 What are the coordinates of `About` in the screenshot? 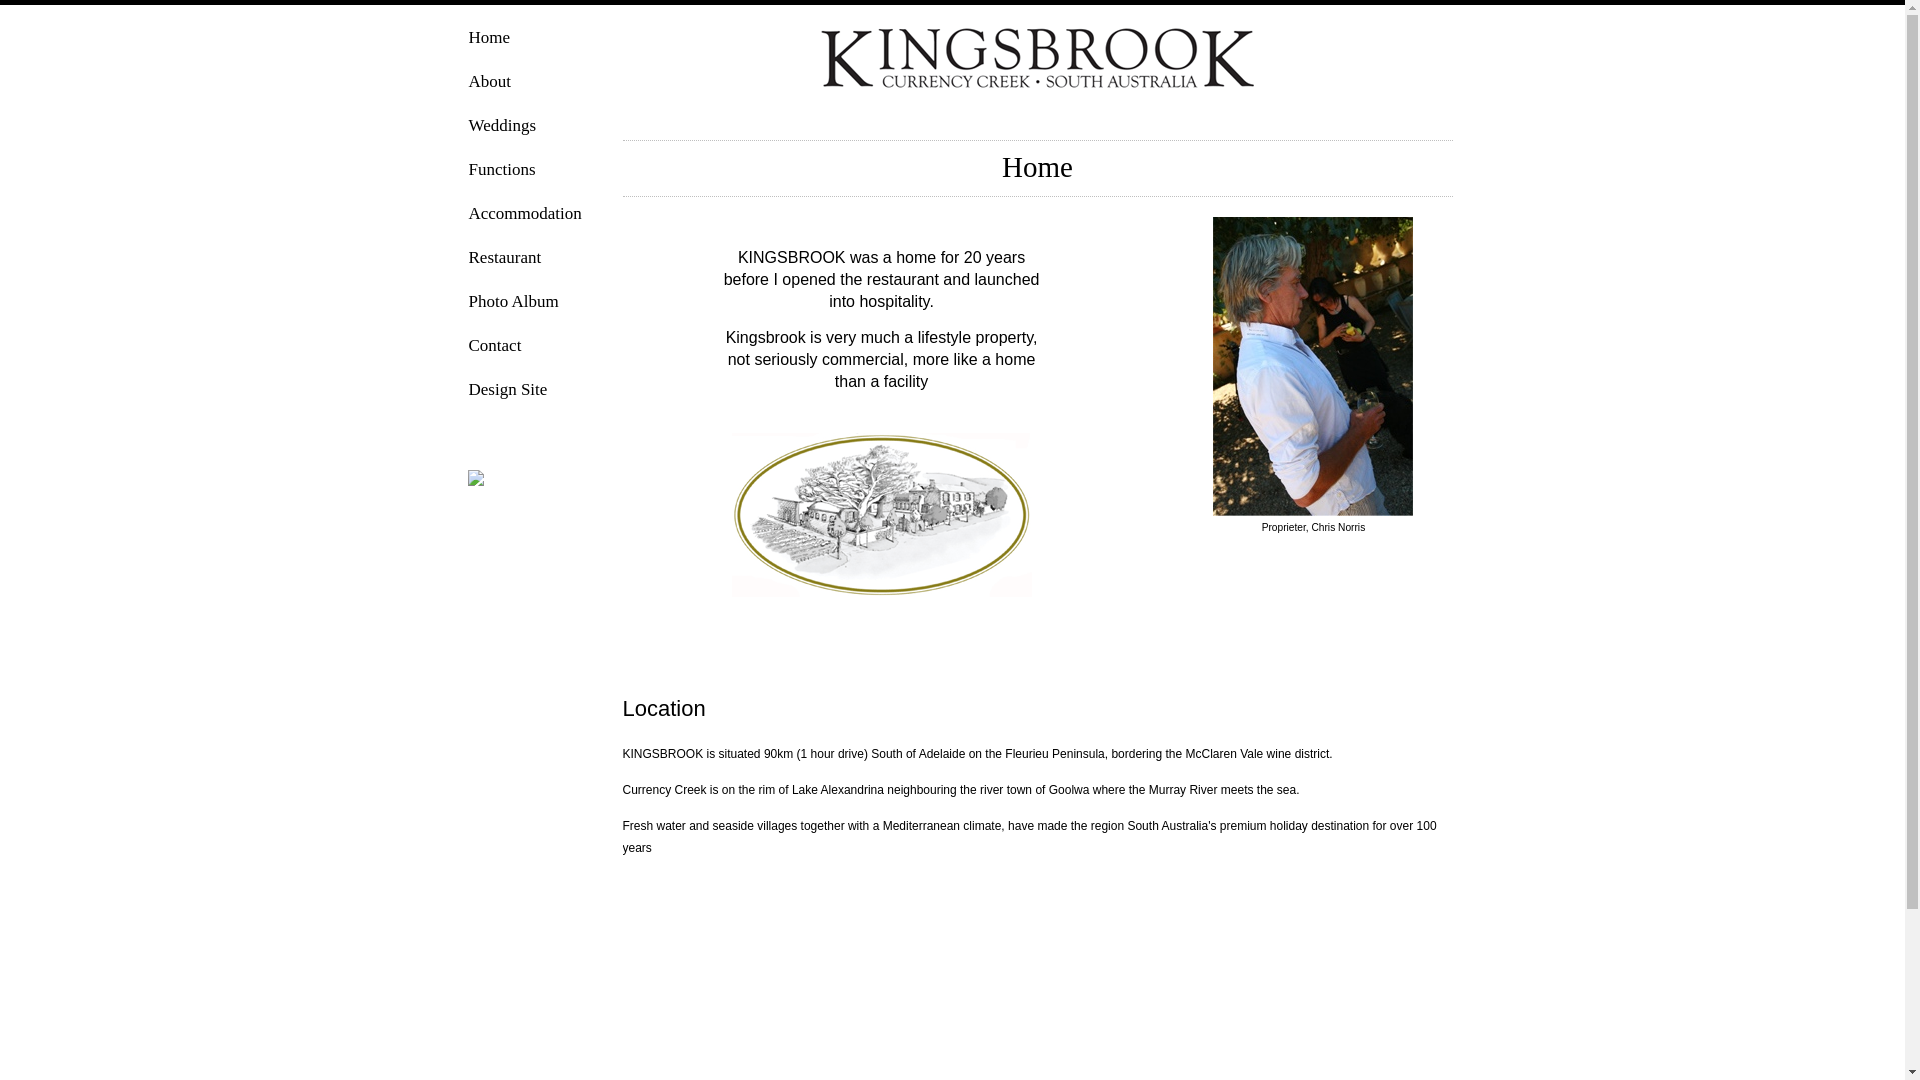 It's located at (532, 86).